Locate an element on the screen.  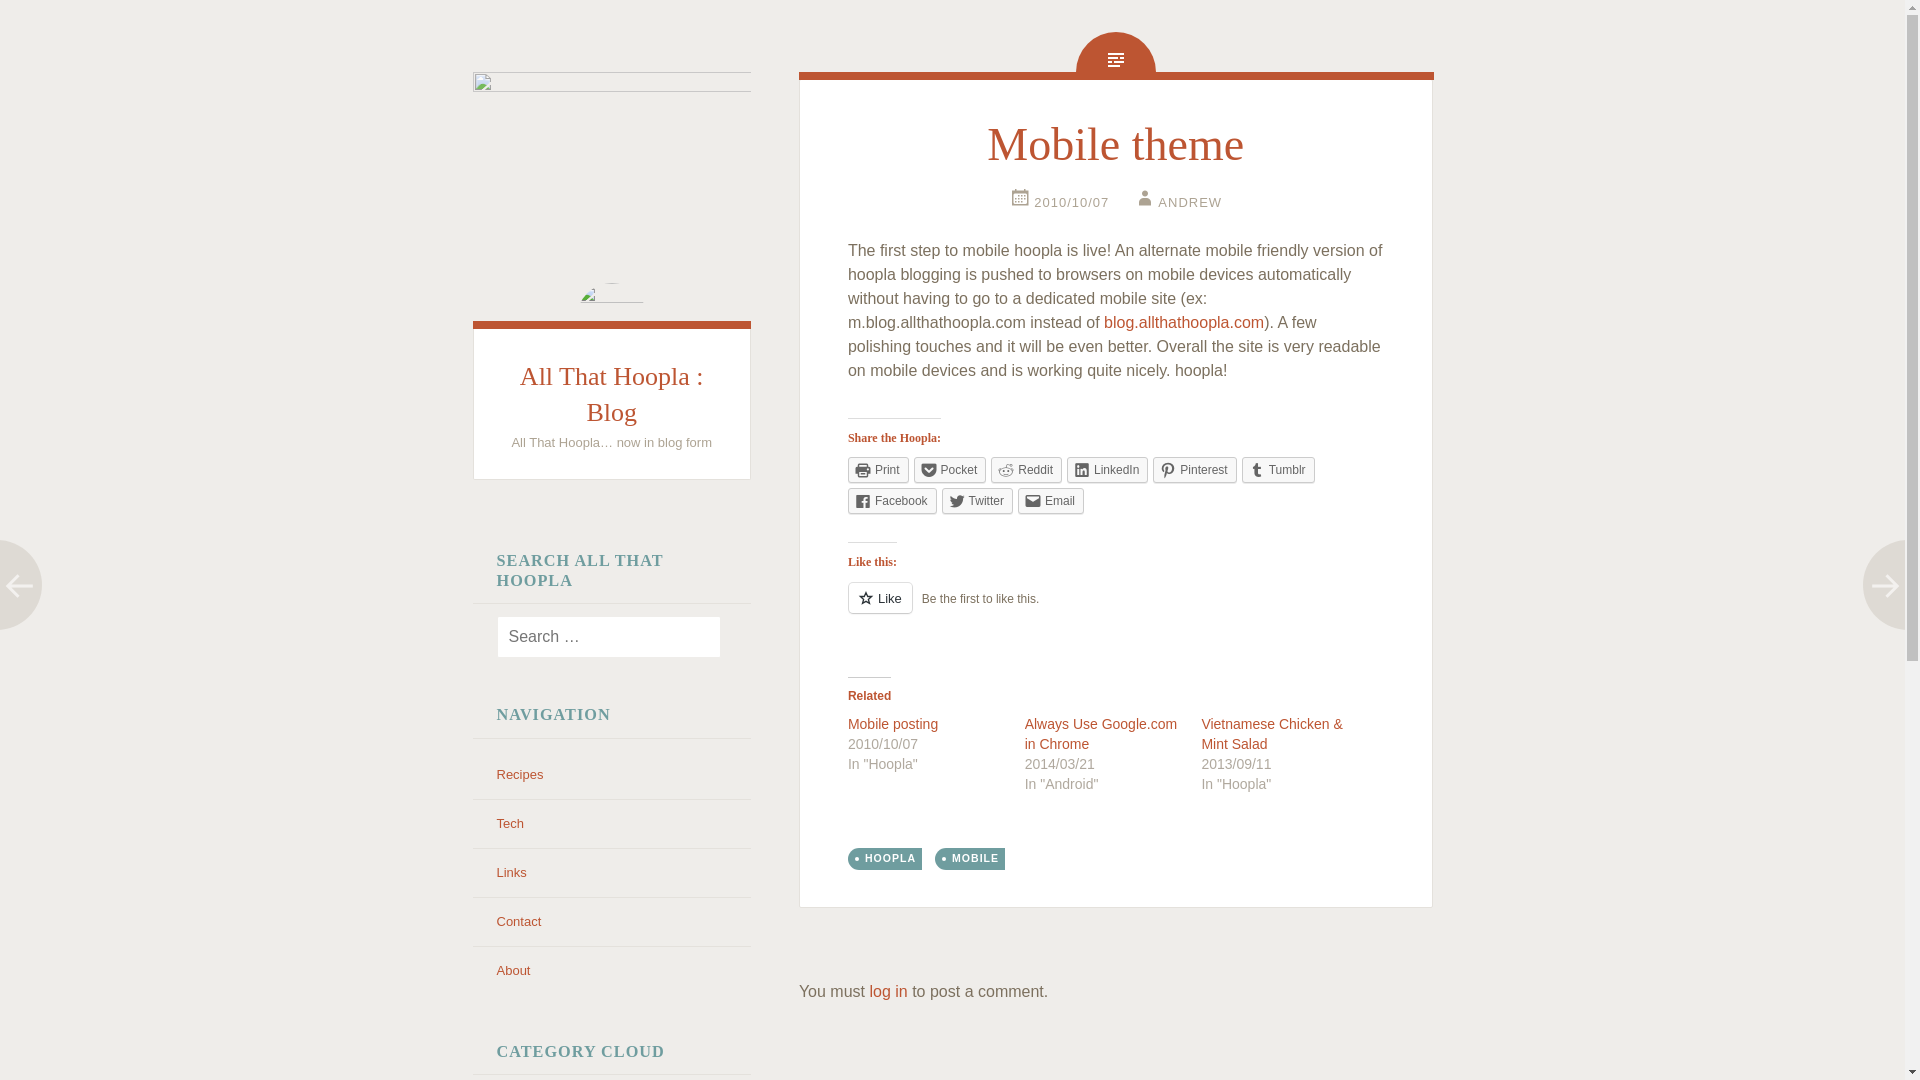
Click to email this to a friend is located at coordinates (1050, 501).